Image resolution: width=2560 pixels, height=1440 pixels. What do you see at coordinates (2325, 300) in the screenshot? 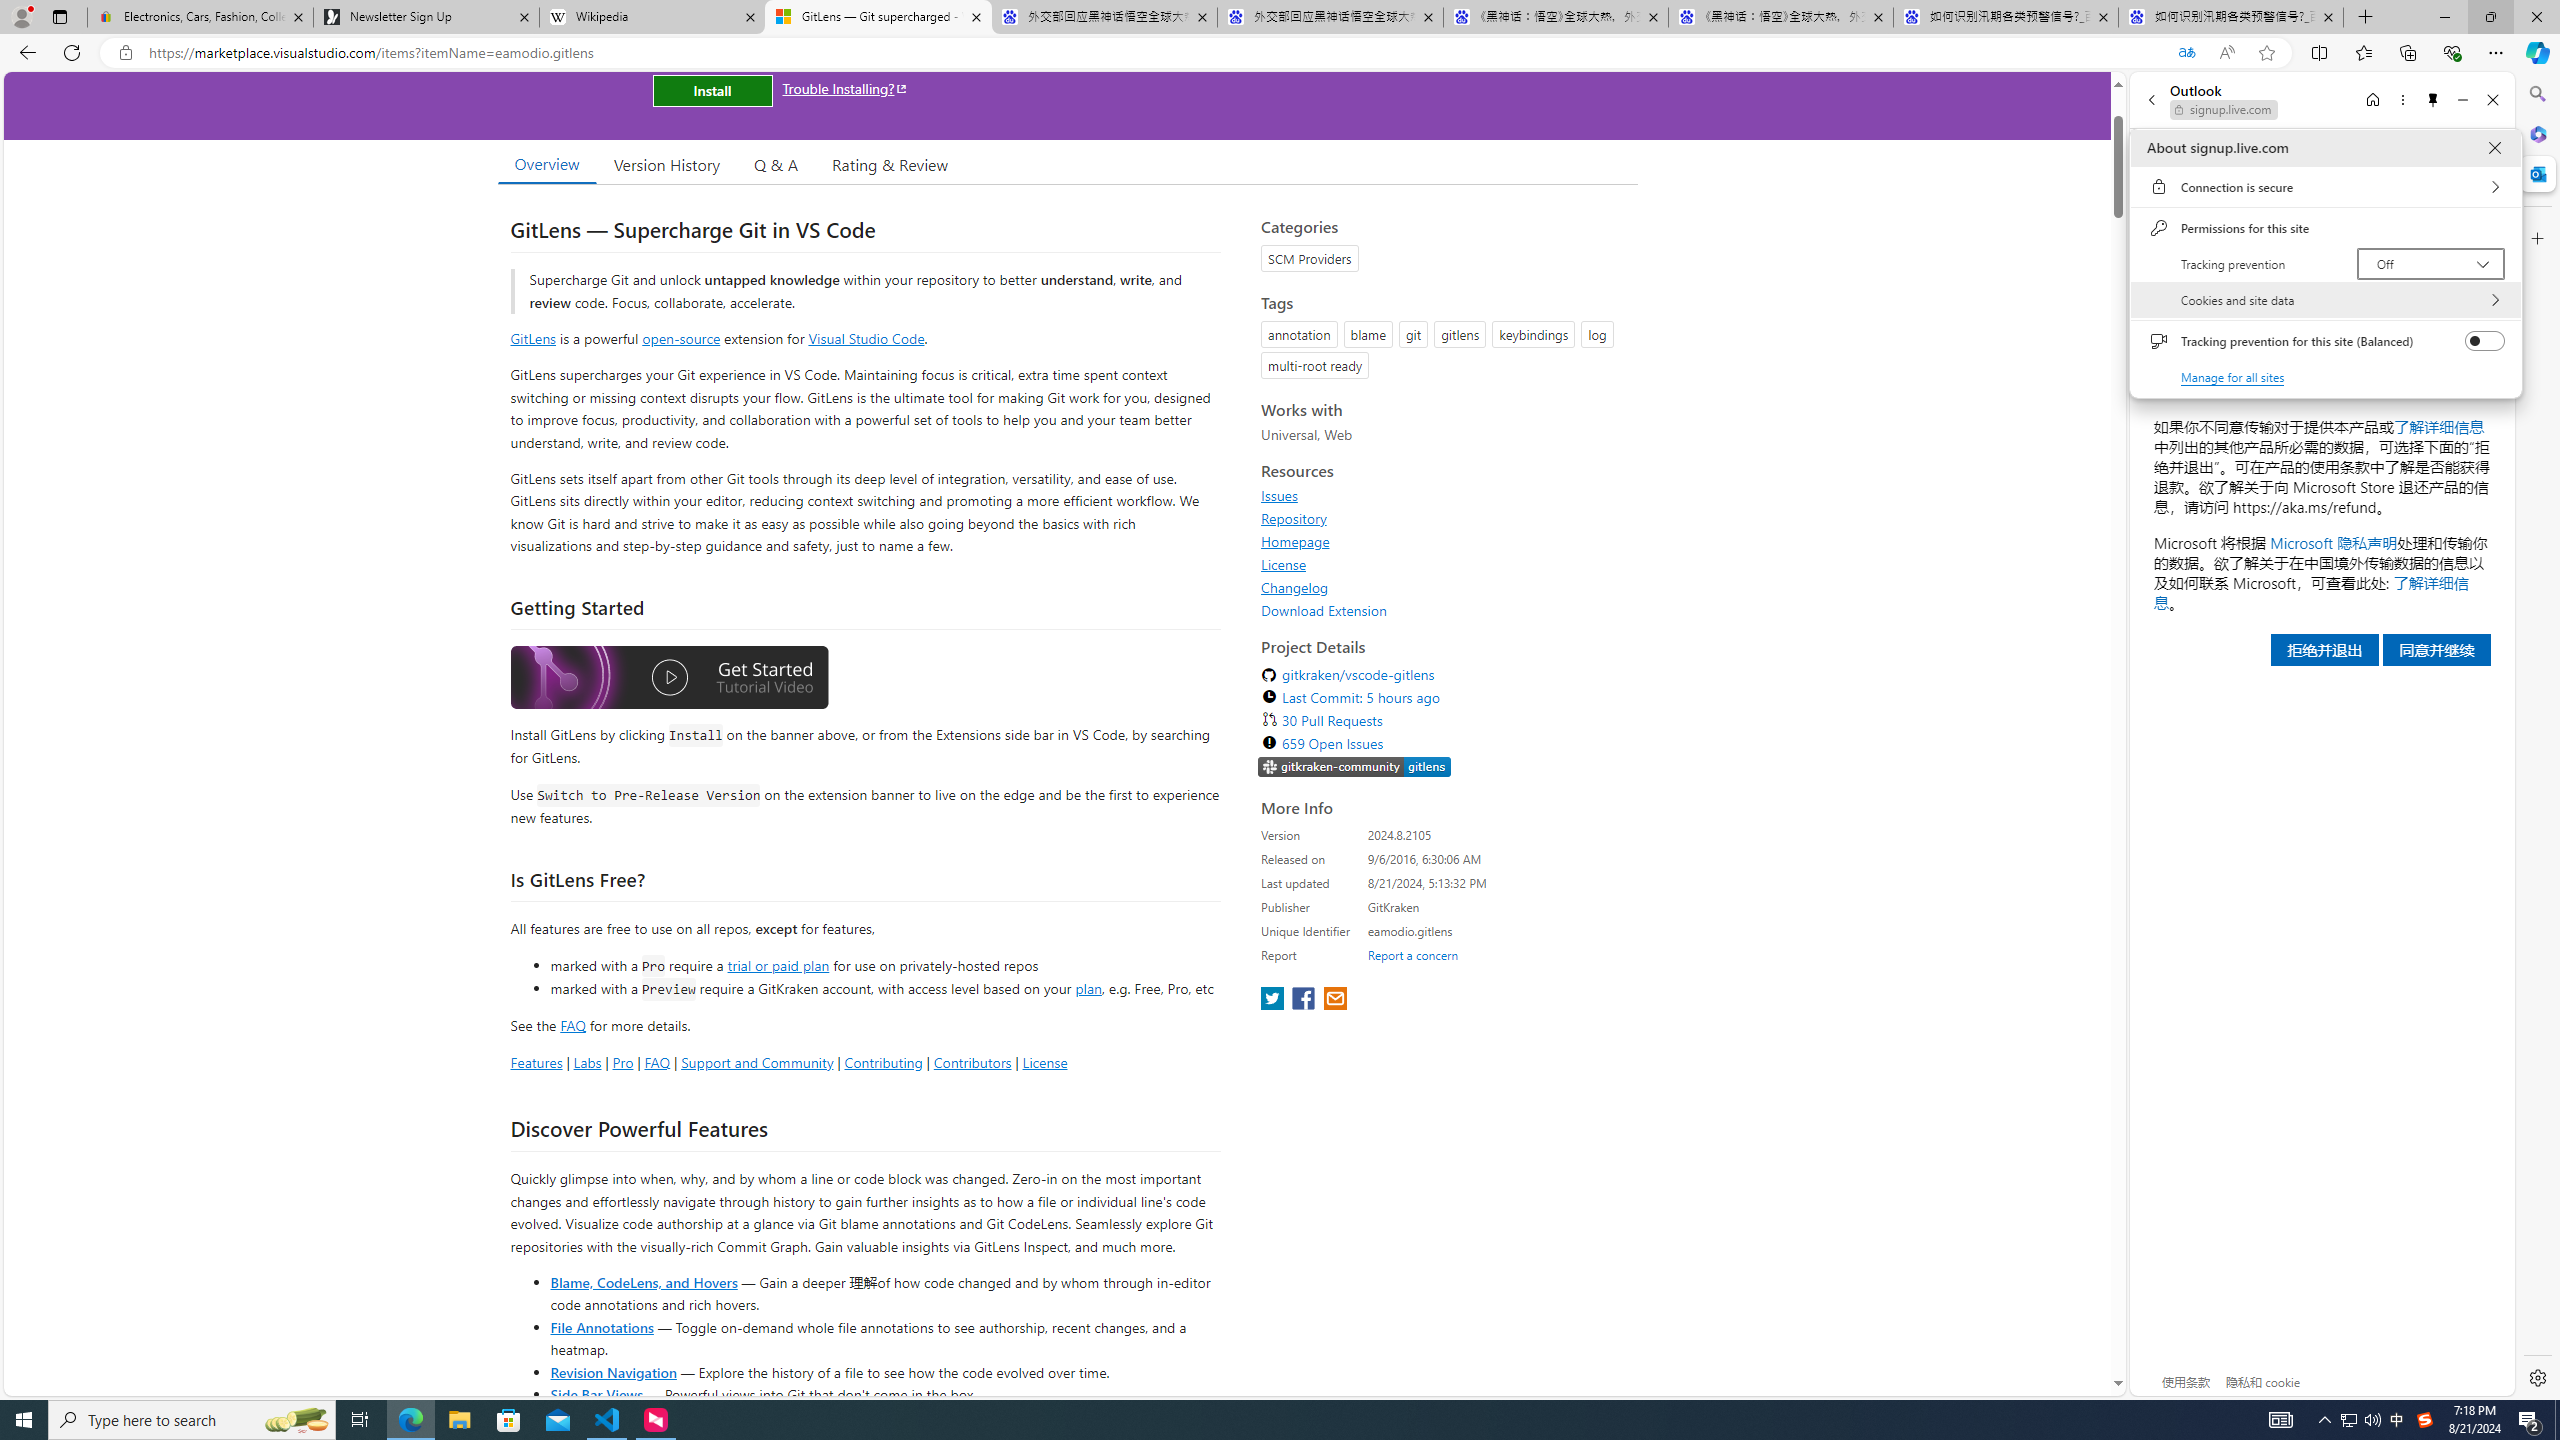
I see `Cookies and site data` at bounding box center [2325, 300].